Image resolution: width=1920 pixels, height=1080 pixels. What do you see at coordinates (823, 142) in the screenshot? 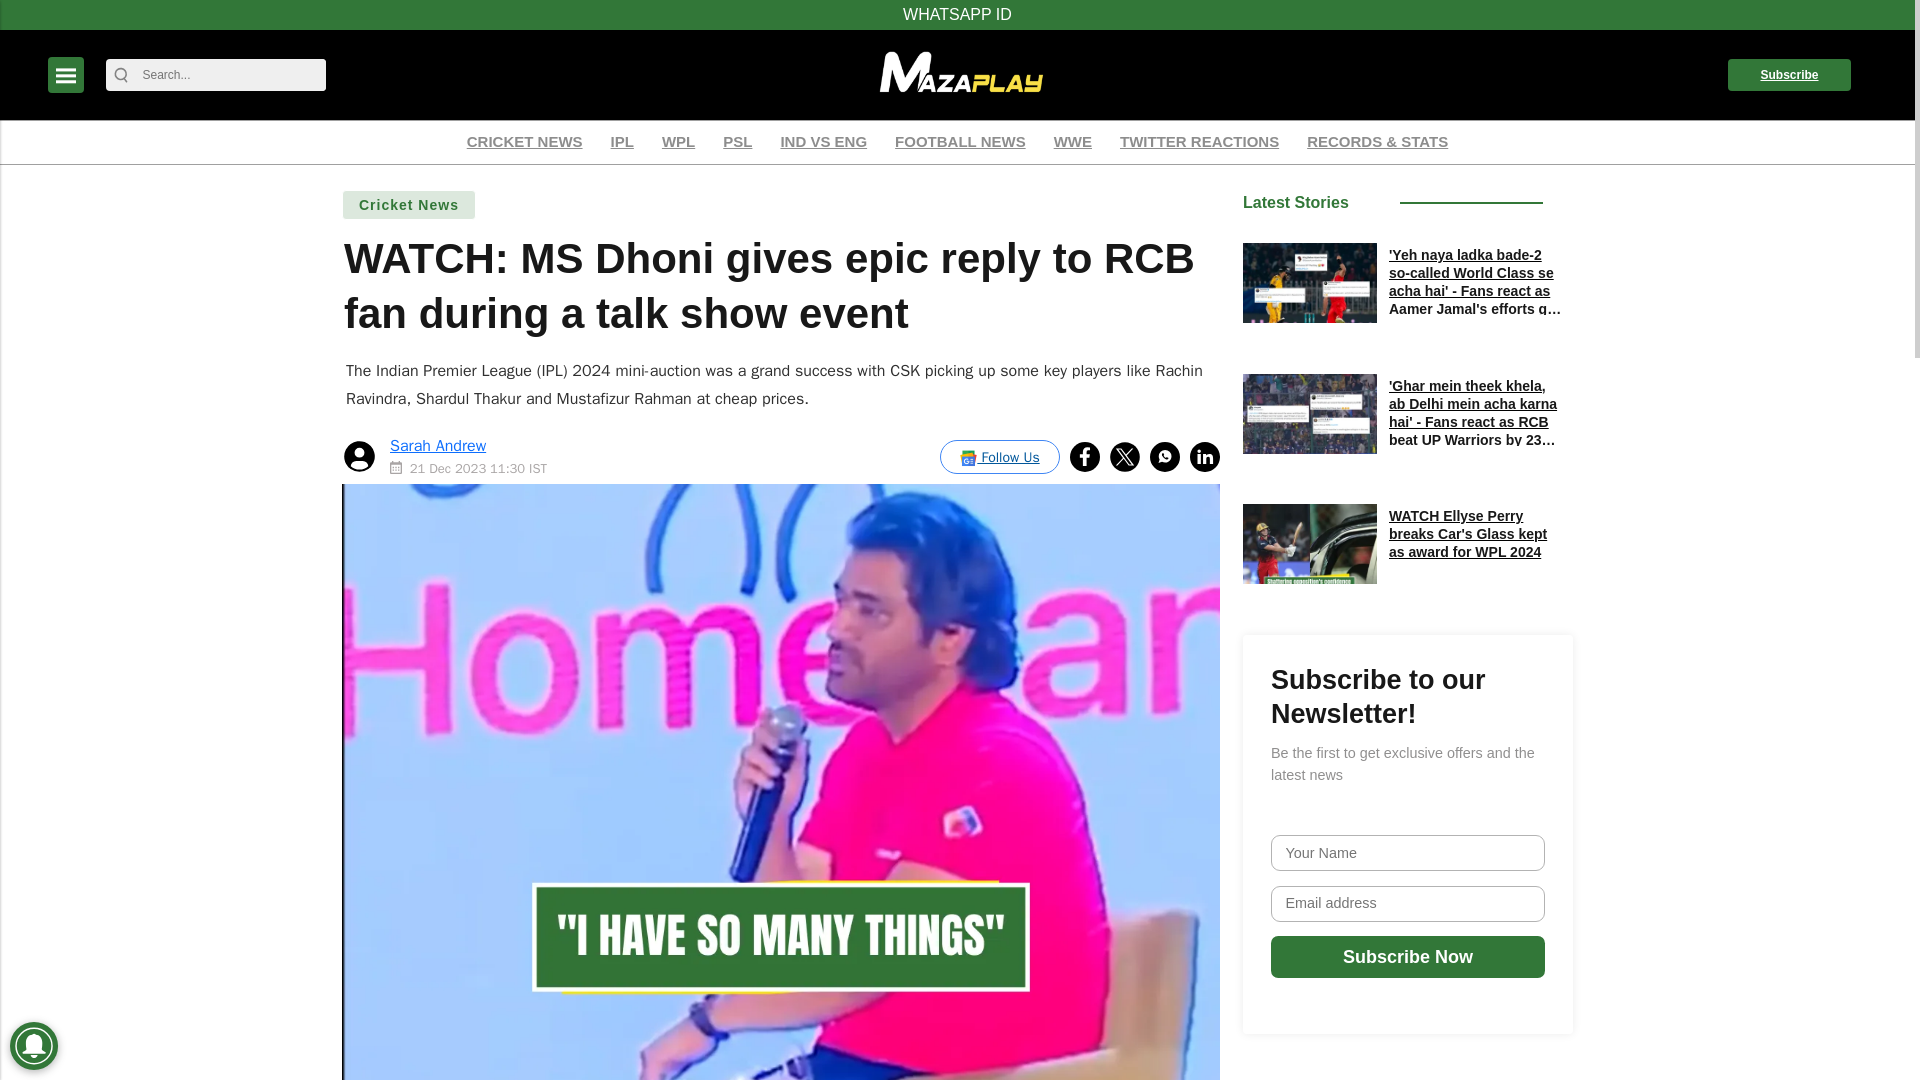
I see `IND VS ENG` at bounding box center [823, 142].